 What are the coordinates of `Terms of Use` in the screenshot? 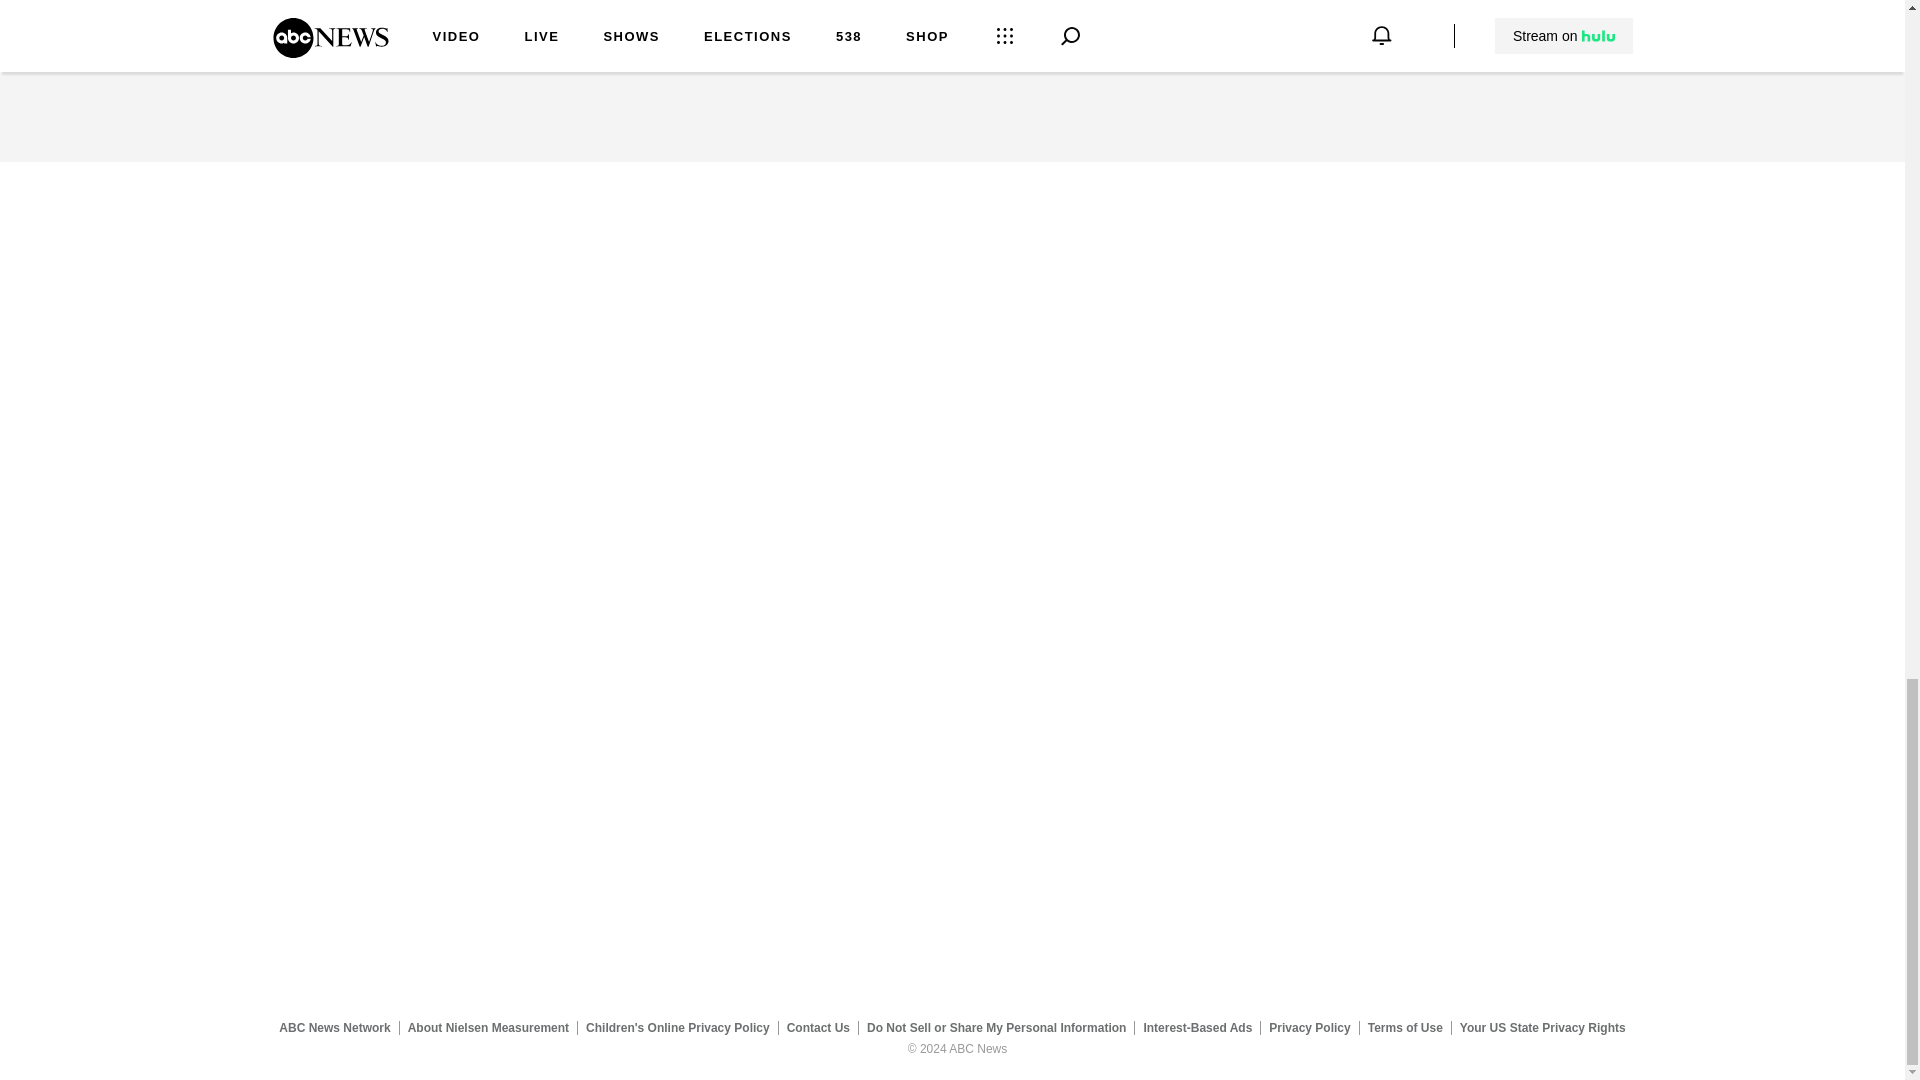 It's located at (1405, 1027).